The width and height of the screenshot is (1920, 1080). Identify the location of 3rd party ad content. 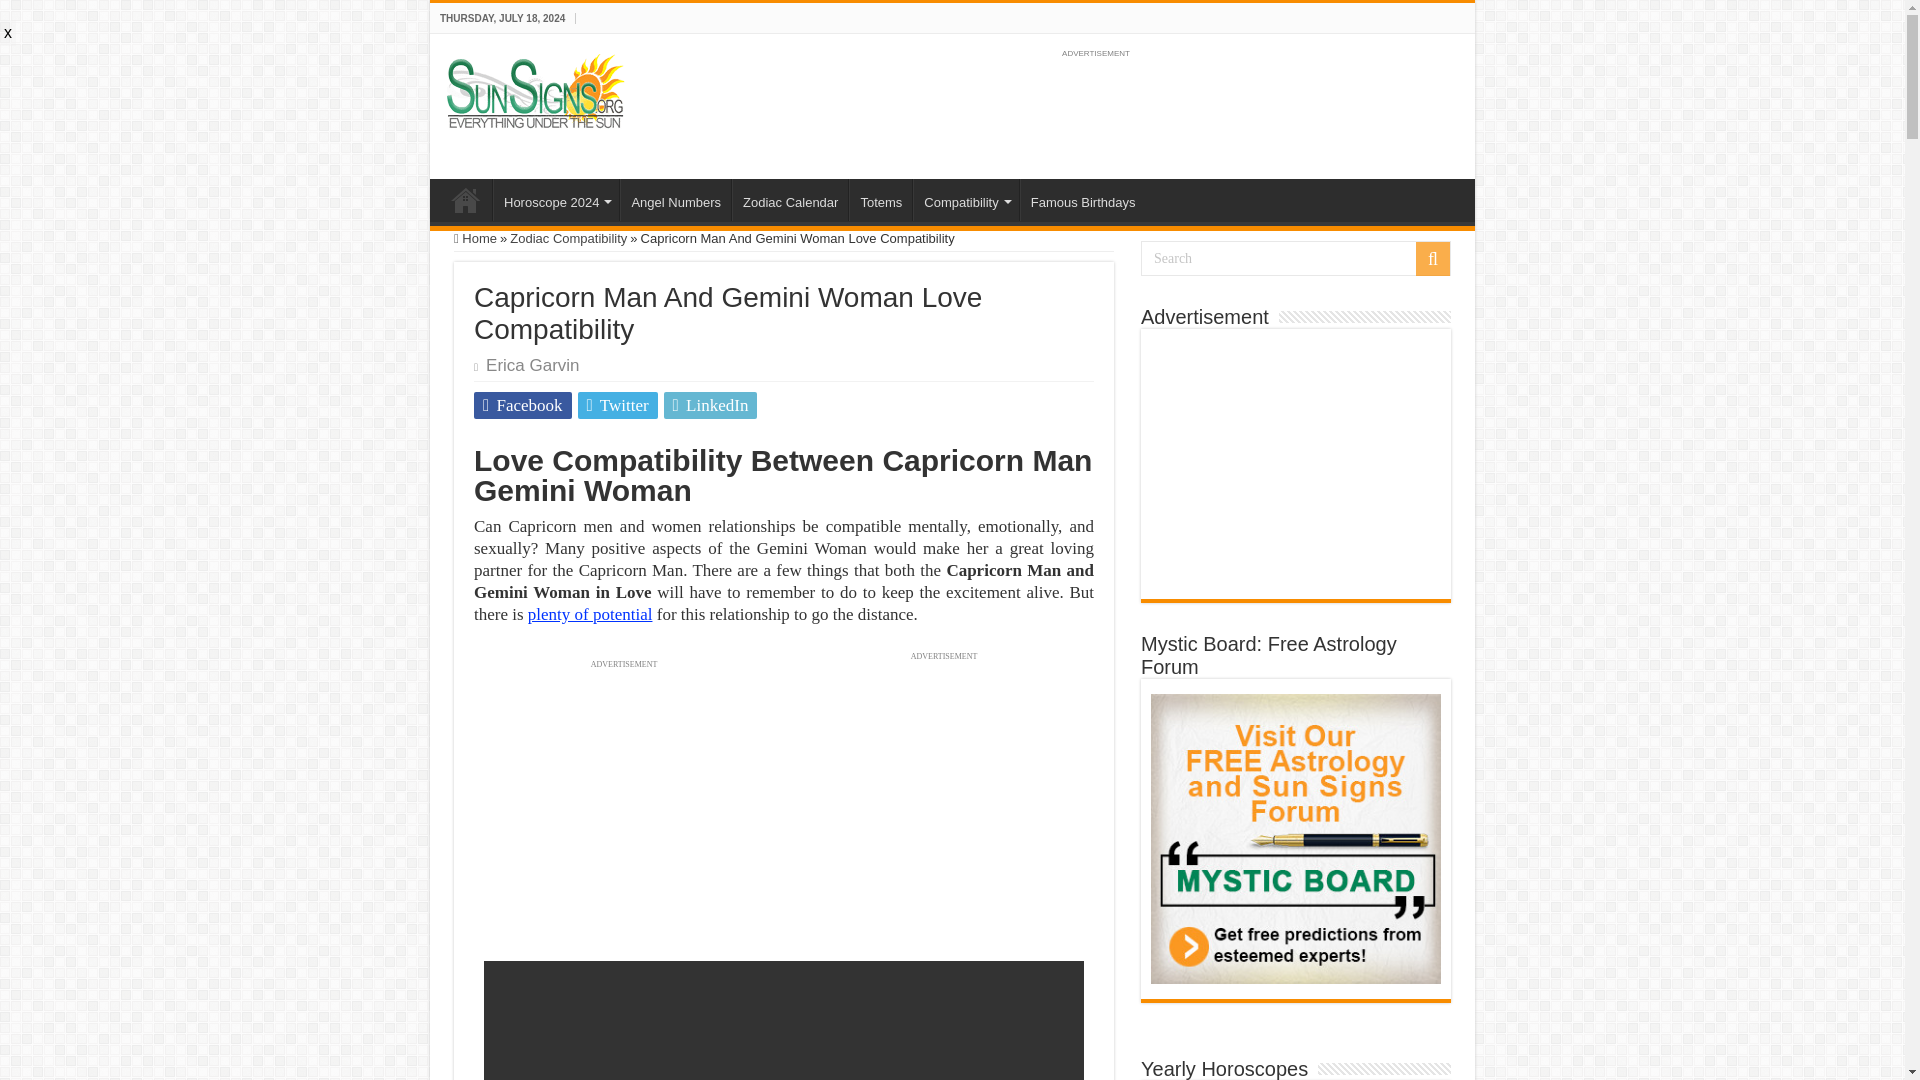
(1095, 108).